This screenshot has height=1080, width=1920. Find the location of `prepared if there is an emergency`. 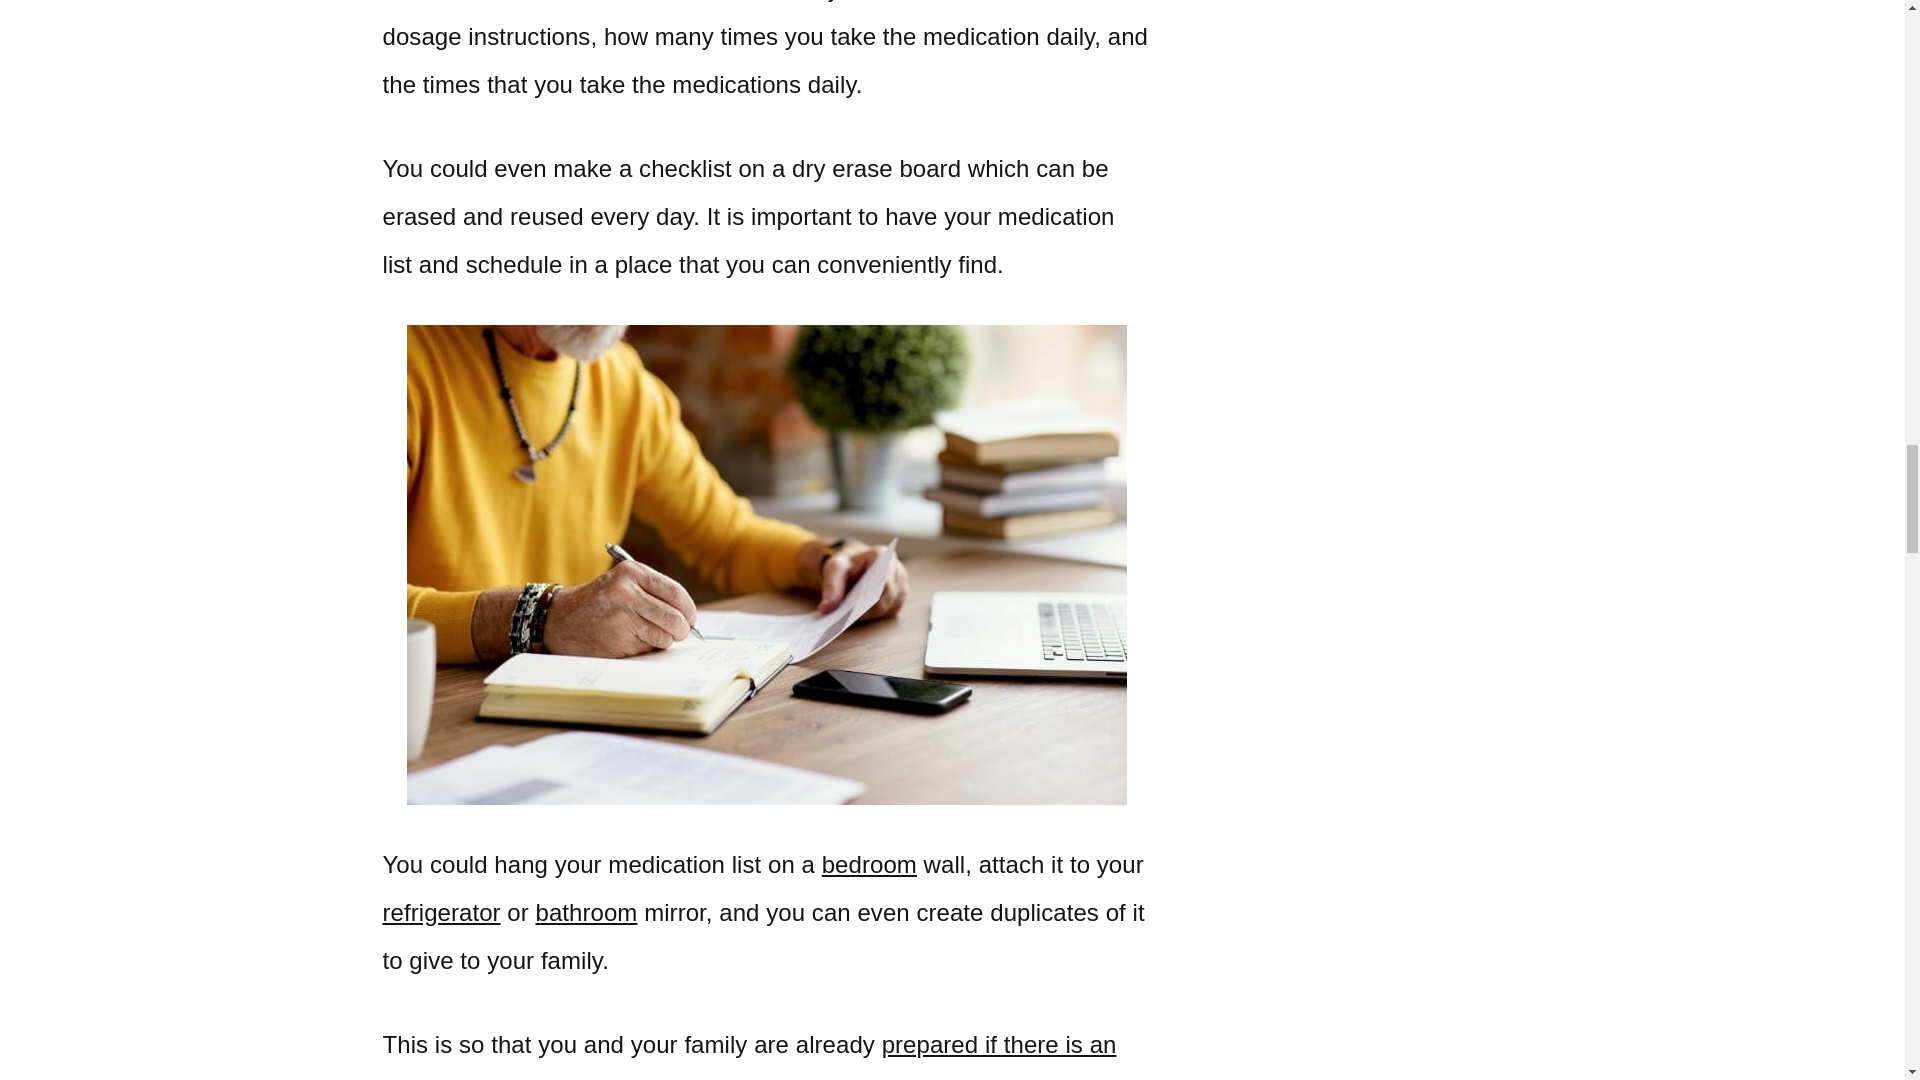

prepared if there is an emergency is located at coordinates (748, 1056).